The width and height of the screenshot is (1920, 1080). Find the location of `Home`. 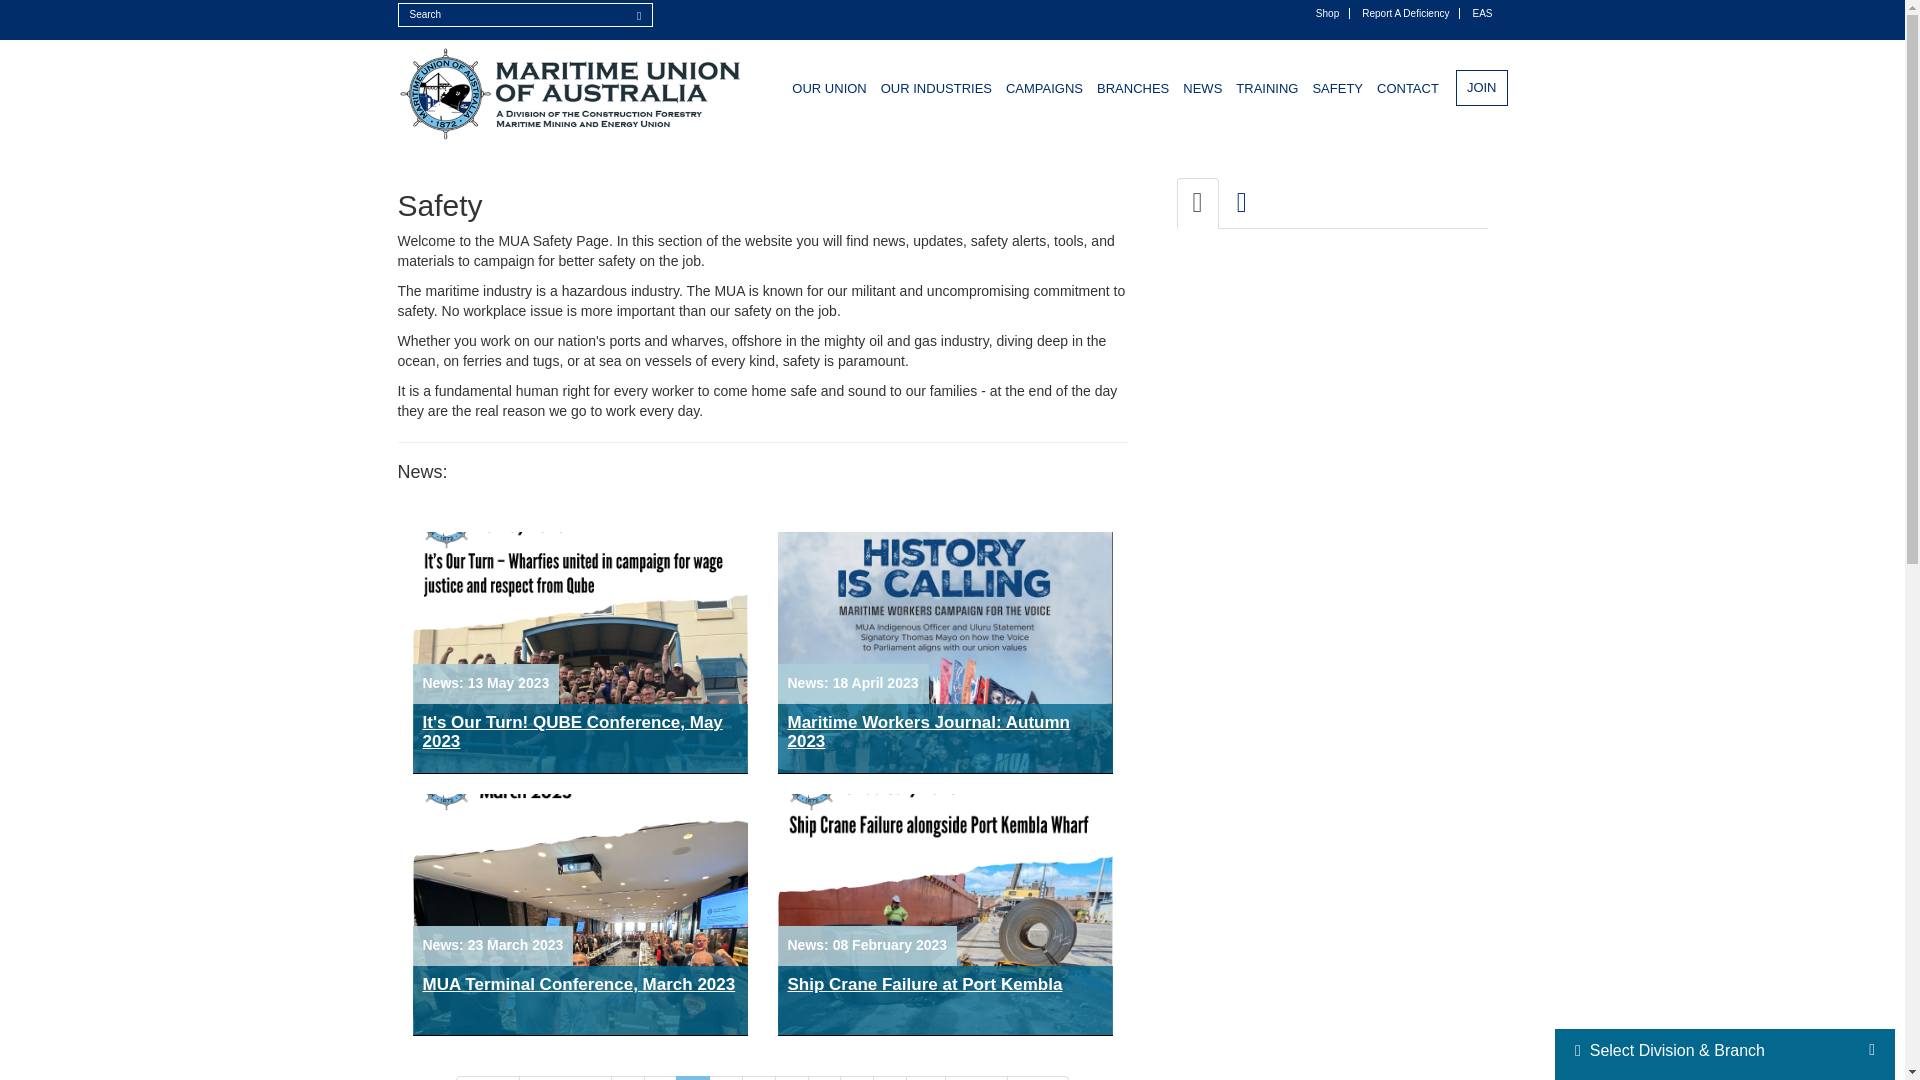

Home is located at coordinates (572, 94).